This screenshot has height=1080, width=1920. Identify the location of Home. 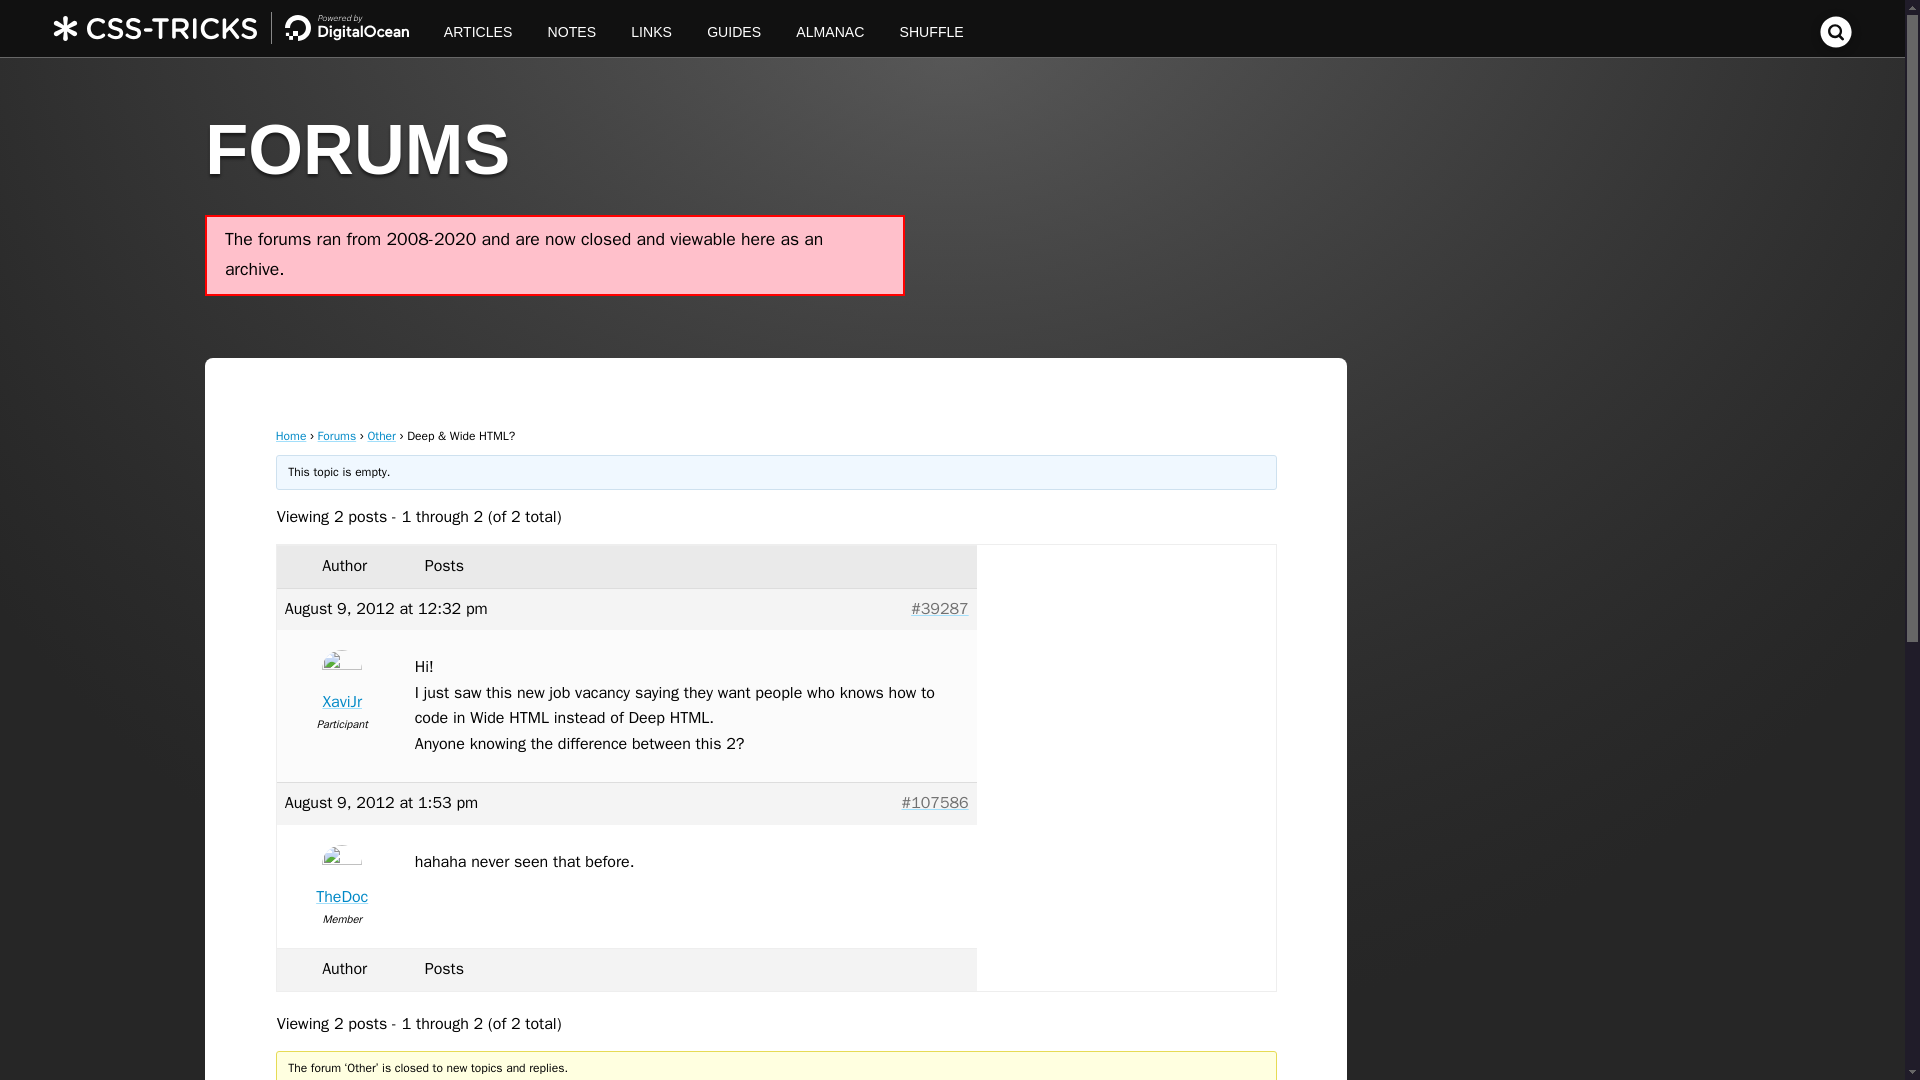
(292, 435).